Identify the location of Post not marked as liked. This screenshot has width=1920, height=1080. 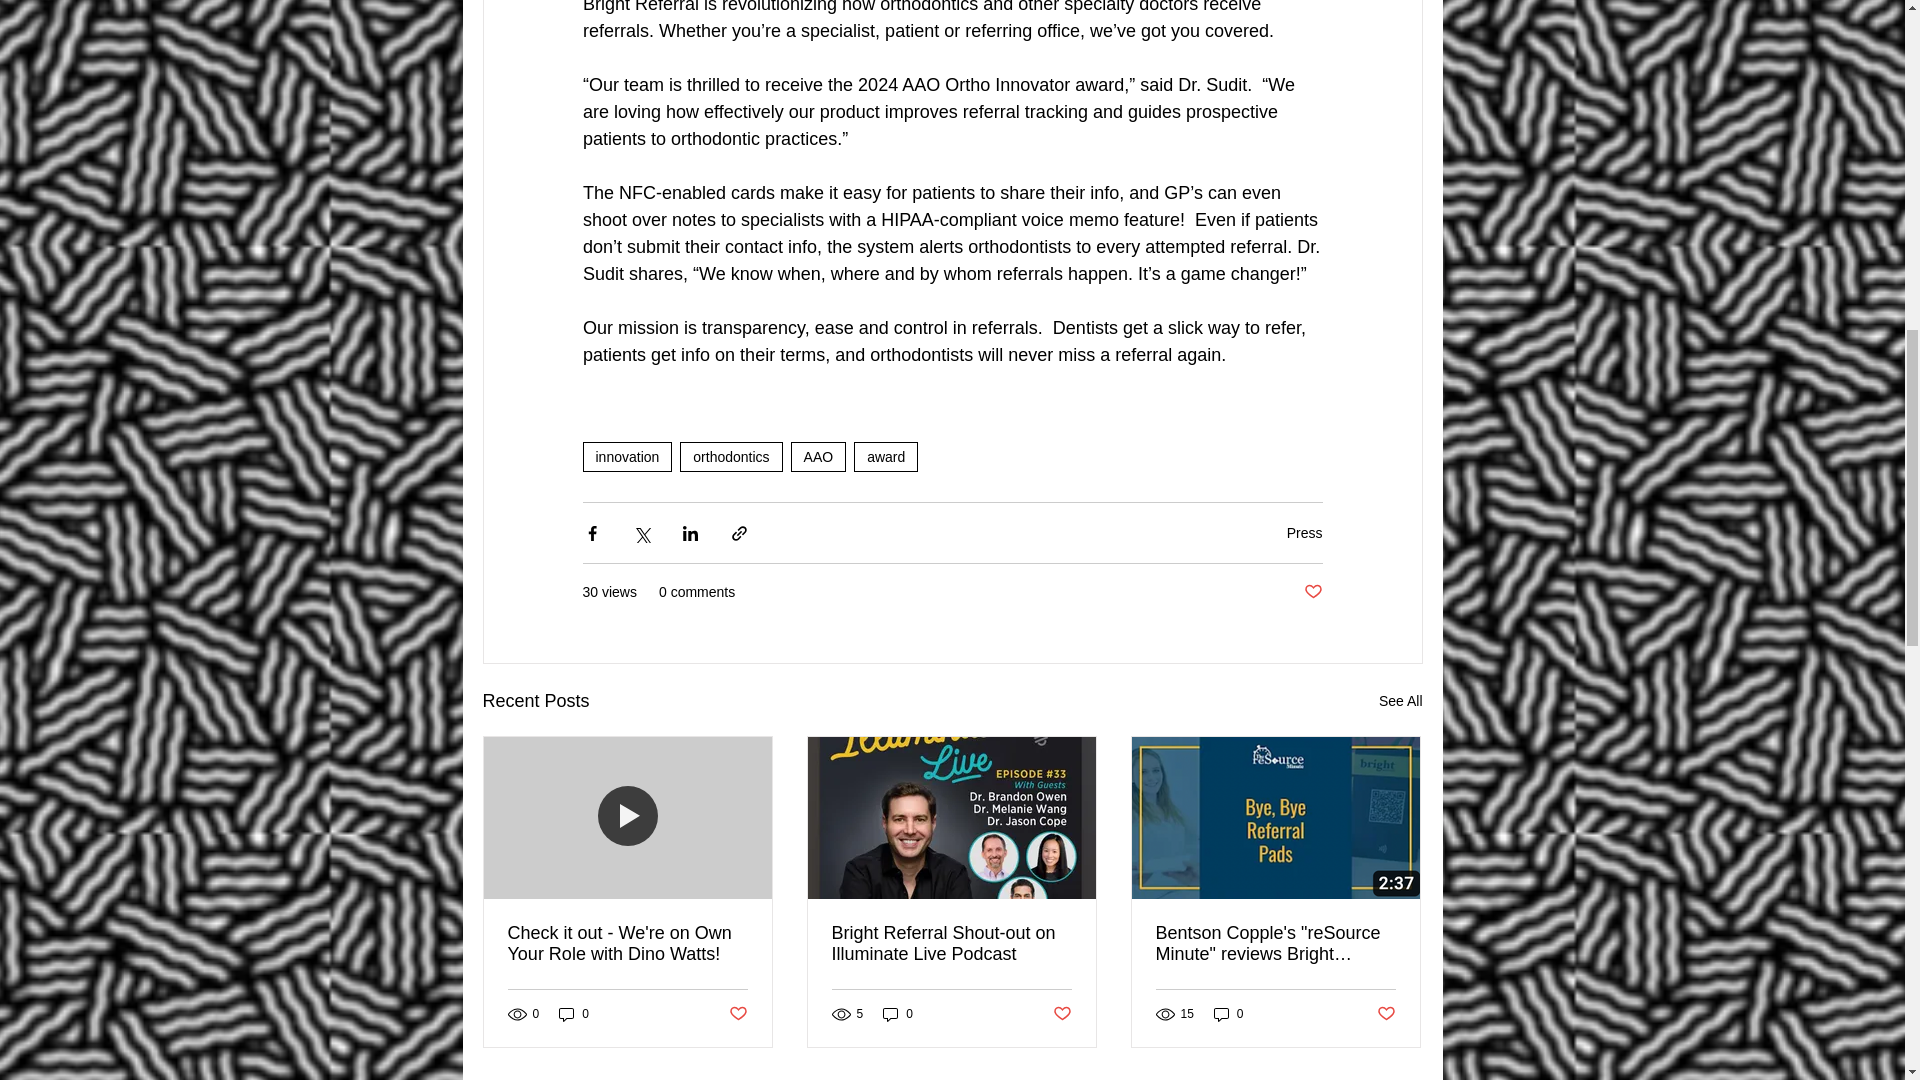
(1312, 592).